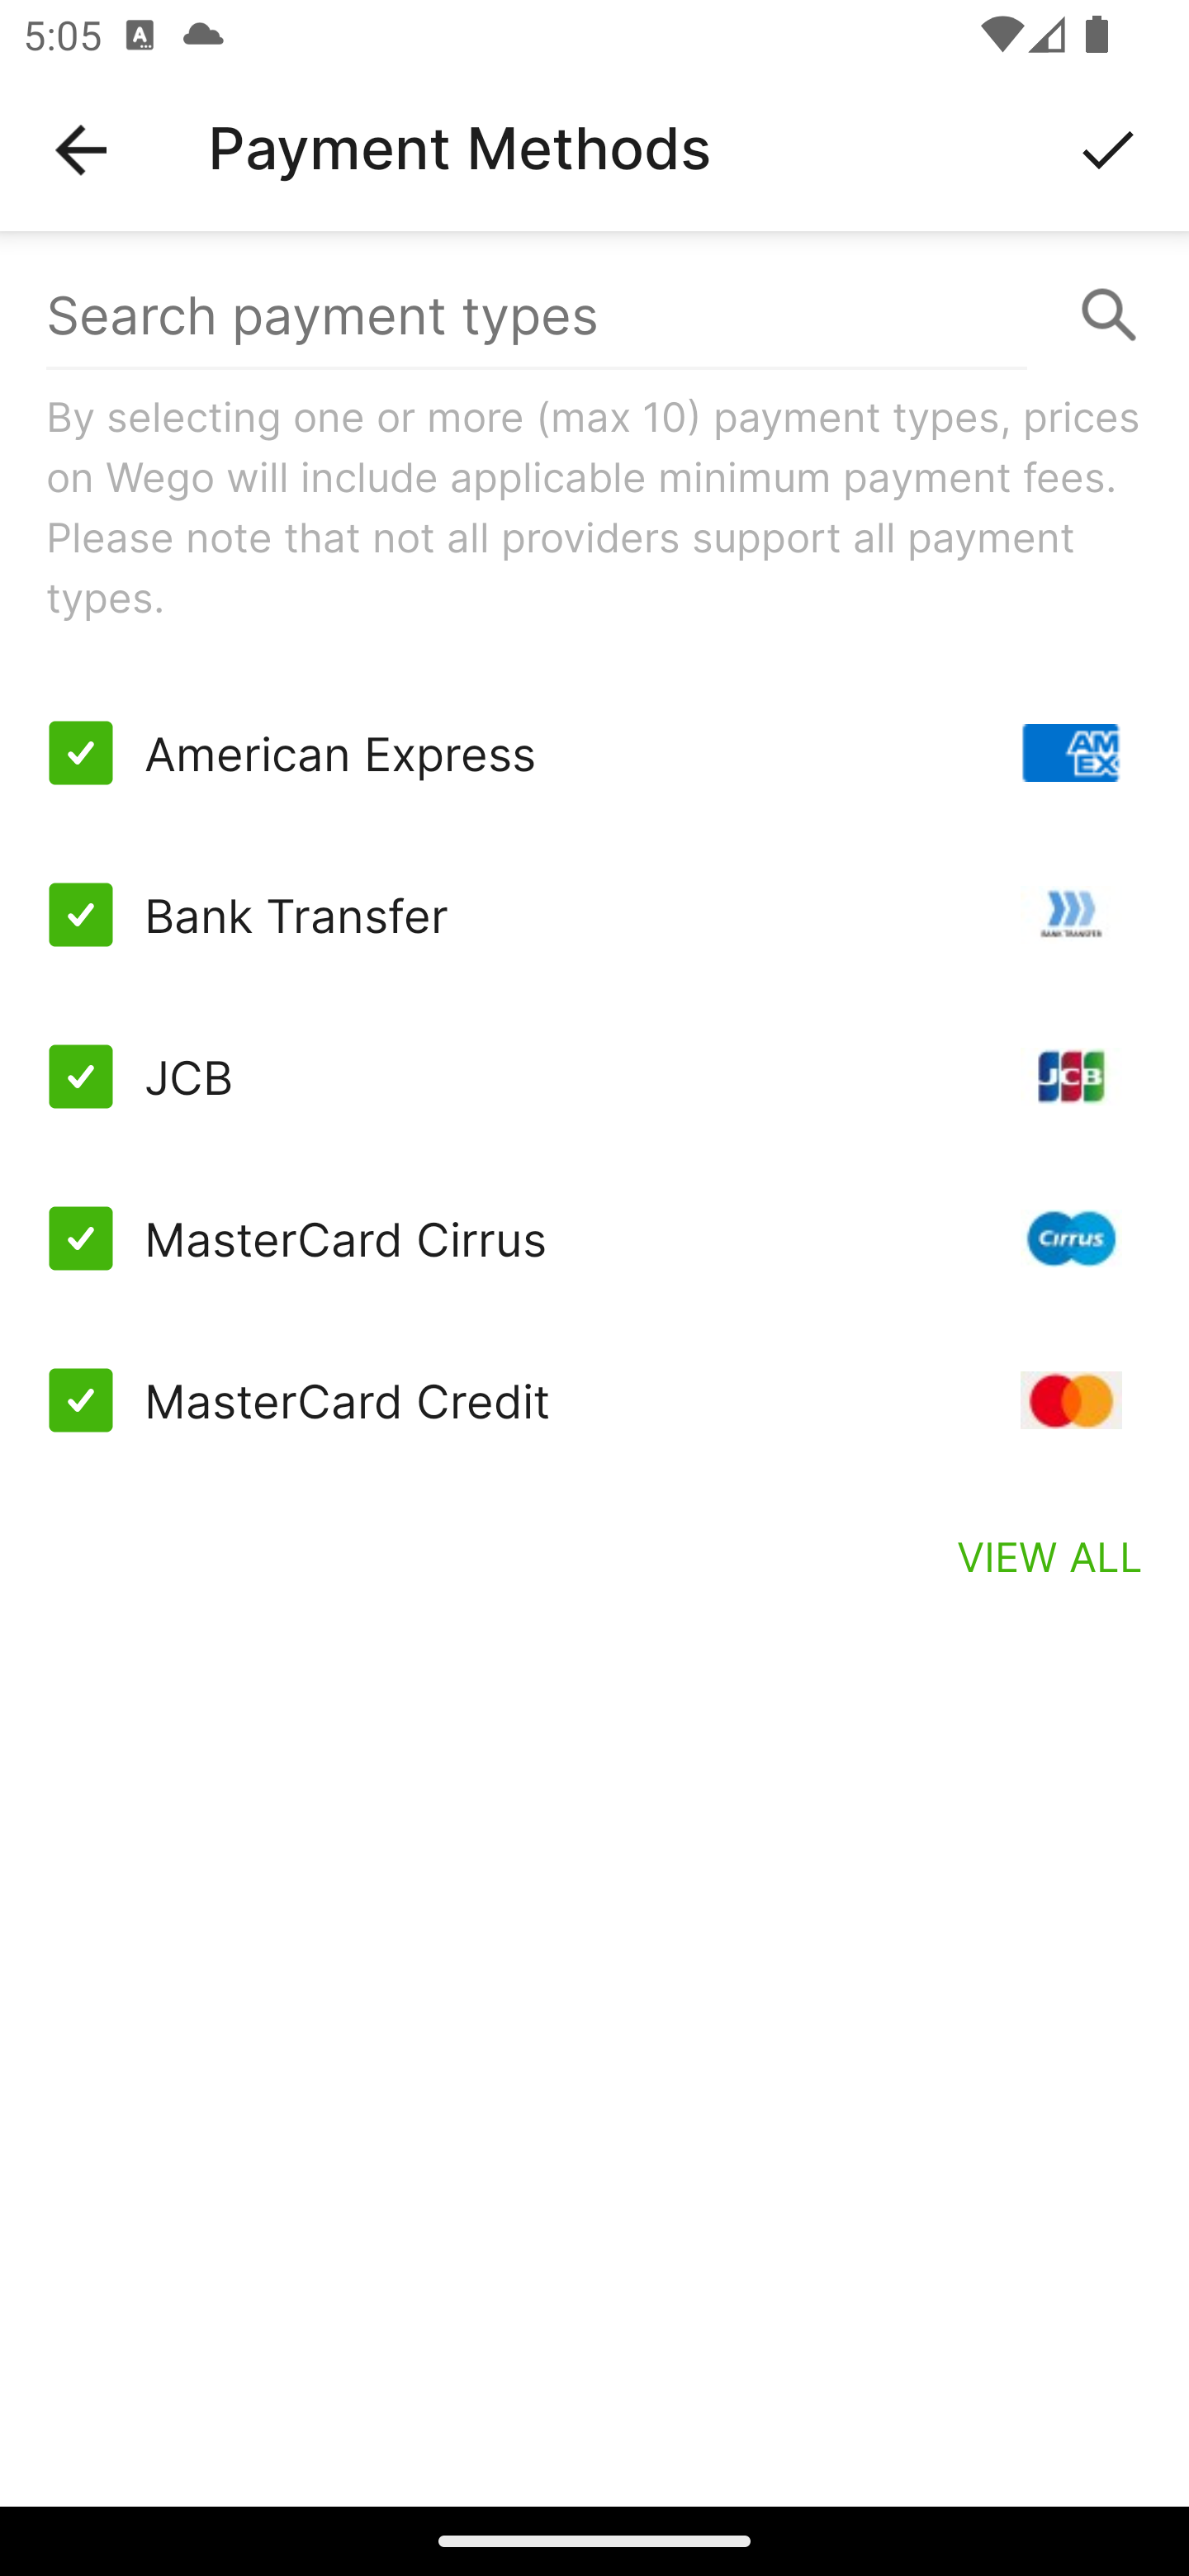 The width and height of the screenshot is (1189, 2576). Describe the element at coordinates (594, 1077) in the screenshot. I see `JCB` at that location.